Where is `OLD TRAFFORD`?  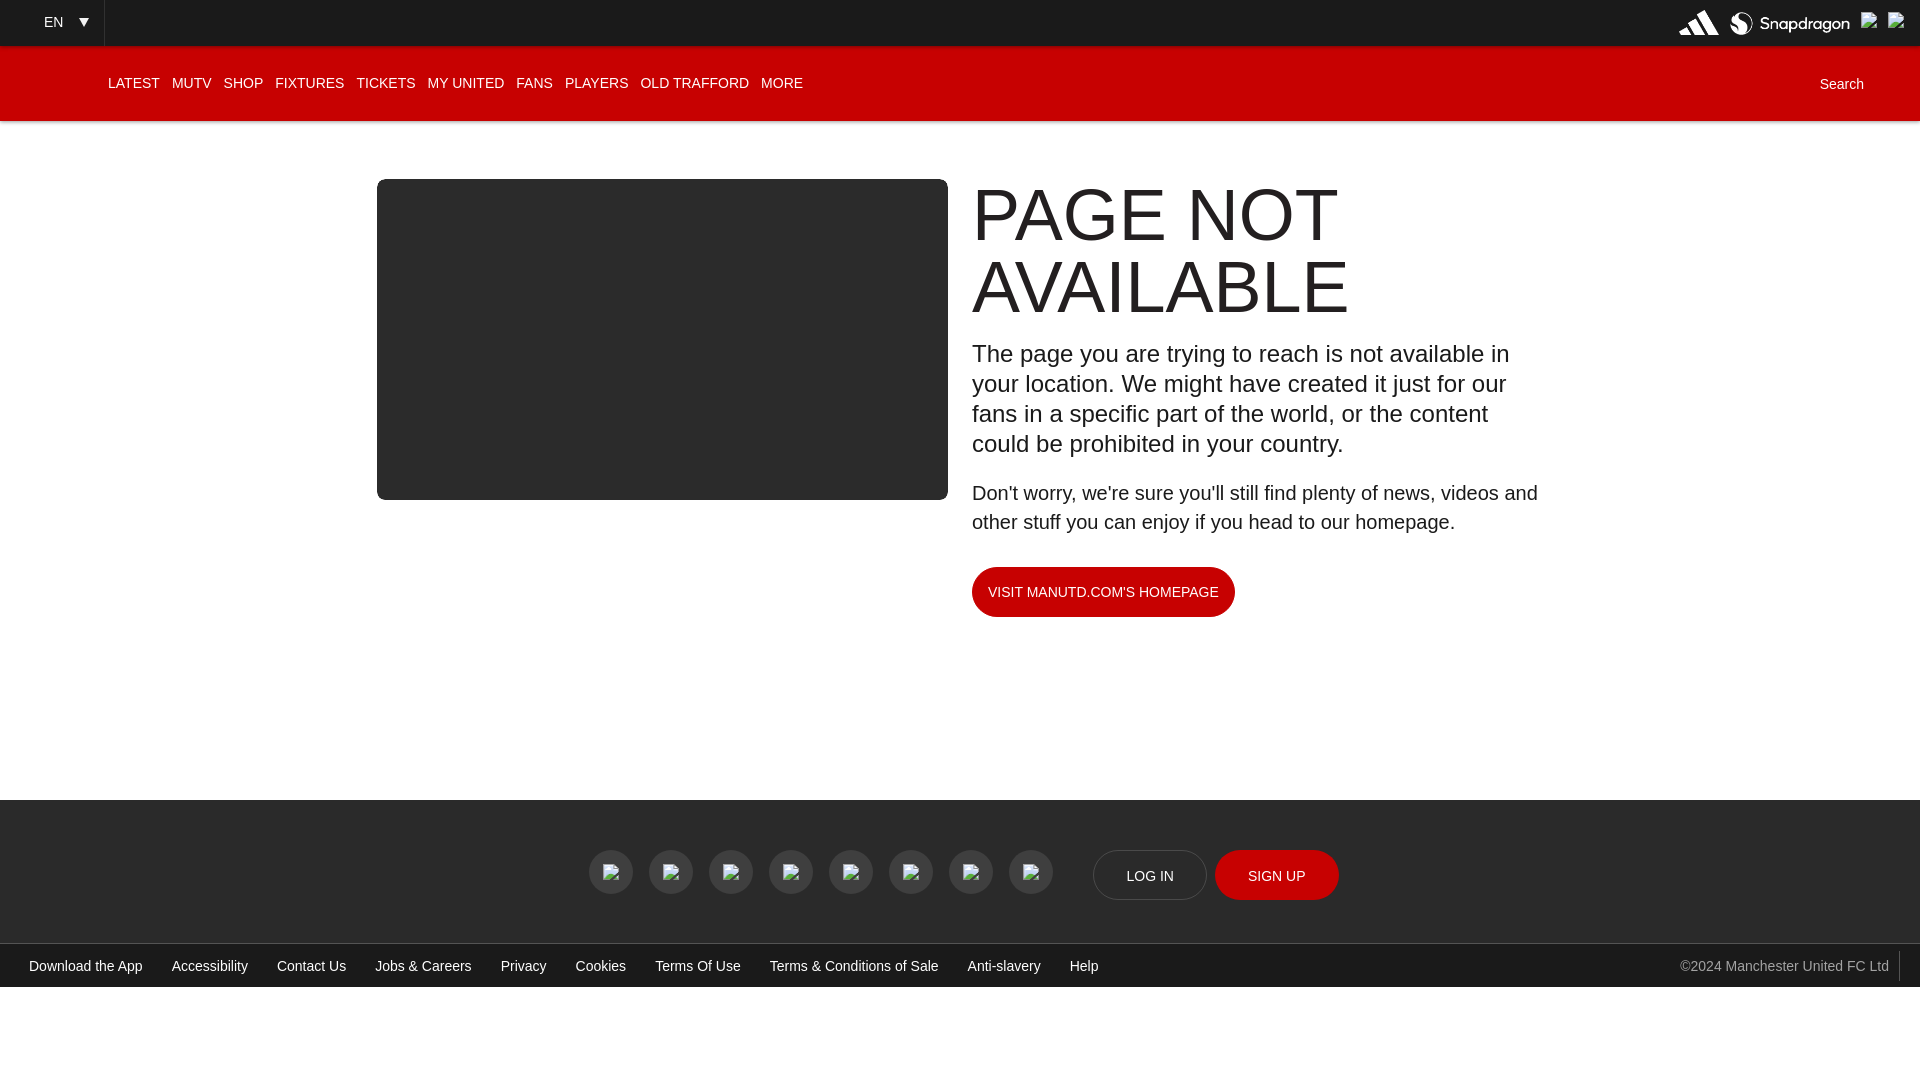
OLD TRAFFORD is located at coordinates (694, 83).